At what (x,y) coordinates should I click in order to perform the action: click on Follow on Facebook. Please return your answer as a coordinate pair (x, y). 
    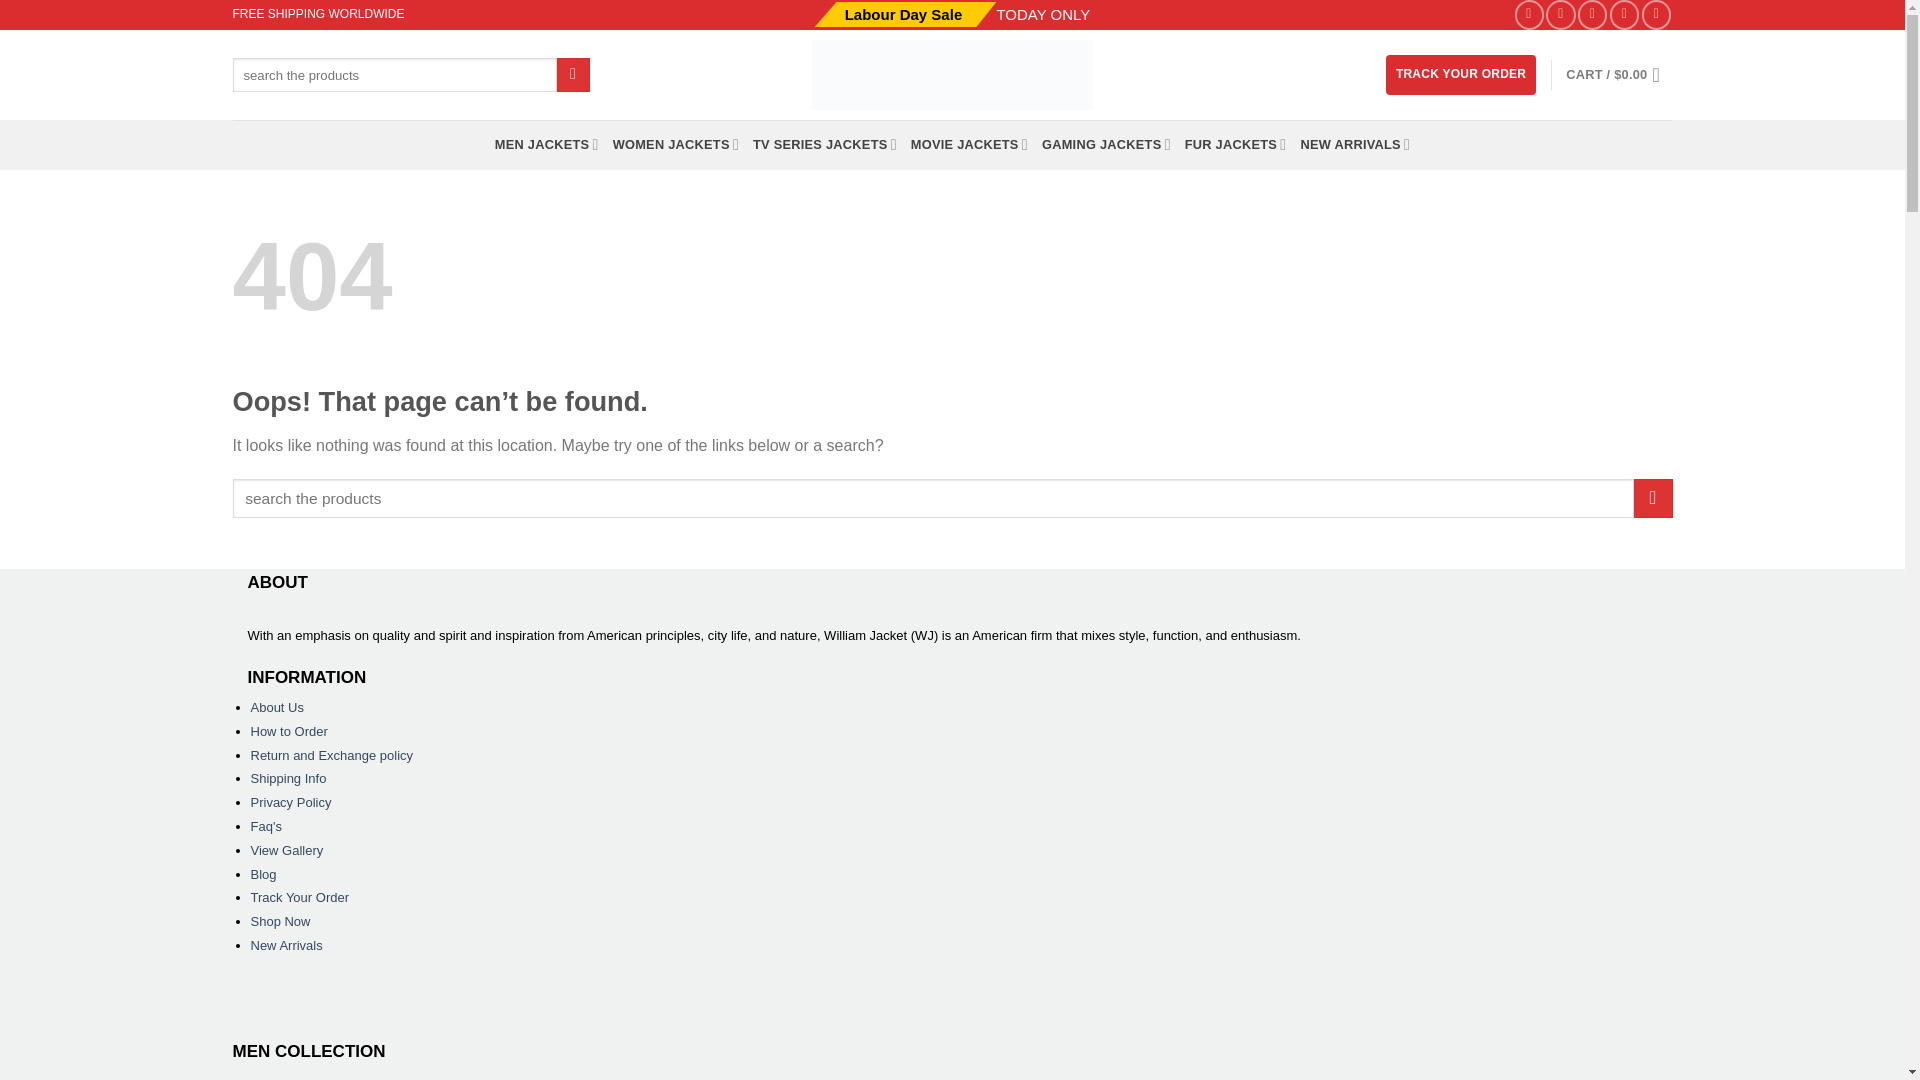
    Looking at the image, I should click on (1528, 14).